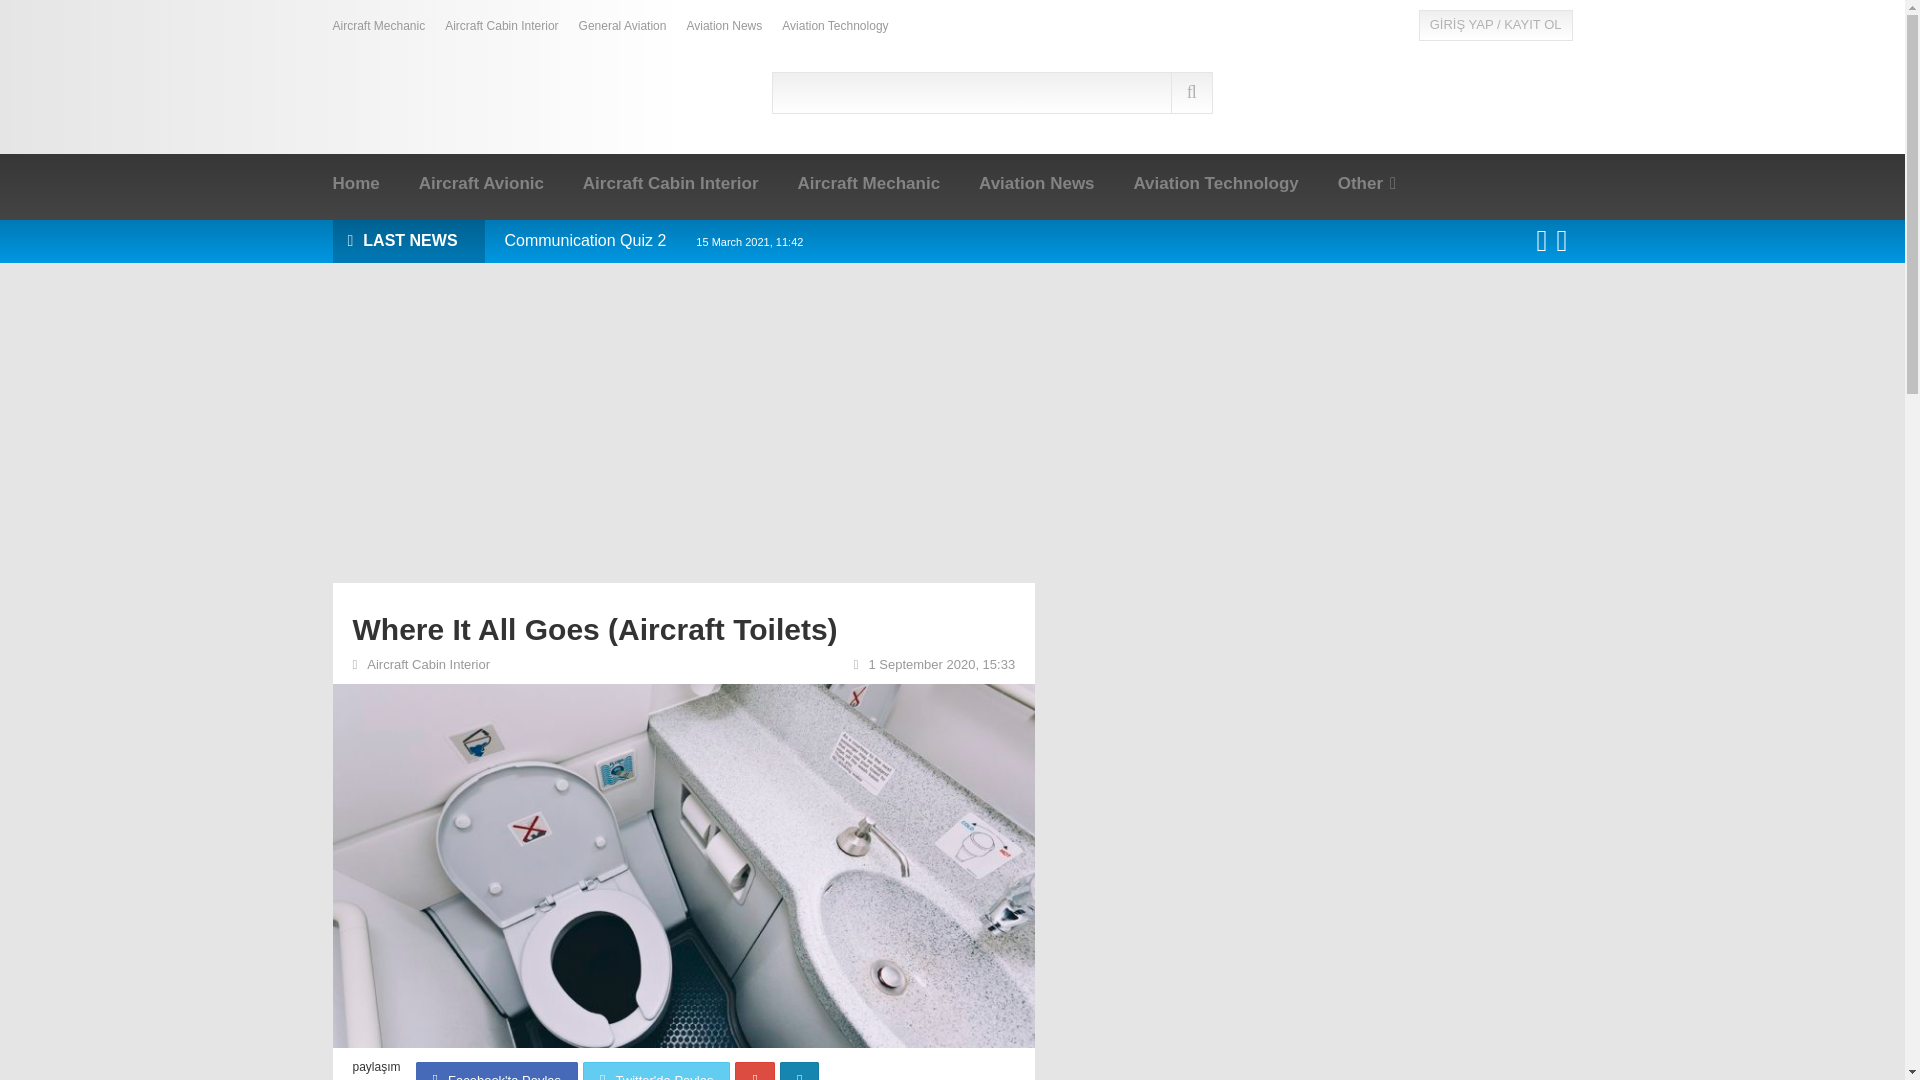  I want to click on Aviation News, so click(1036, 184).